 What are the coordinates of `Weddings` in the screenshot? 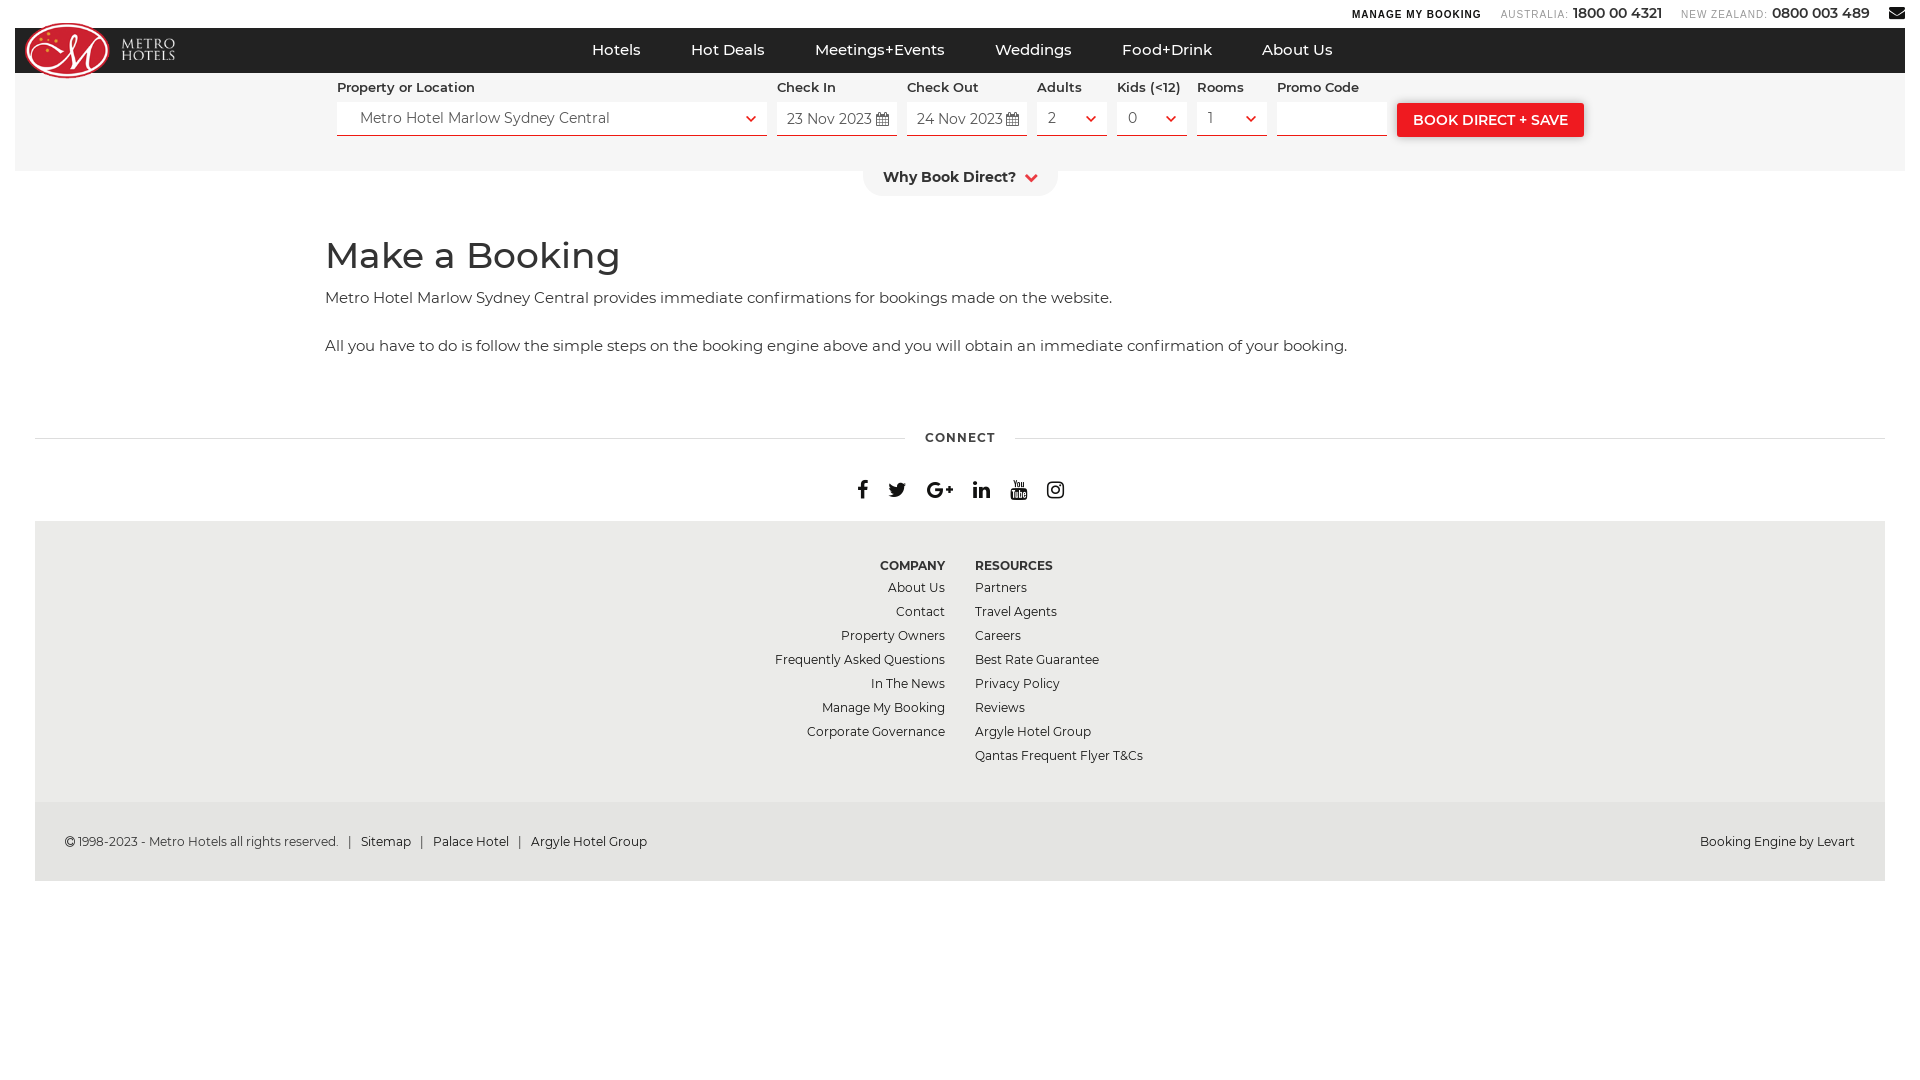 It's located at (1034, 50).